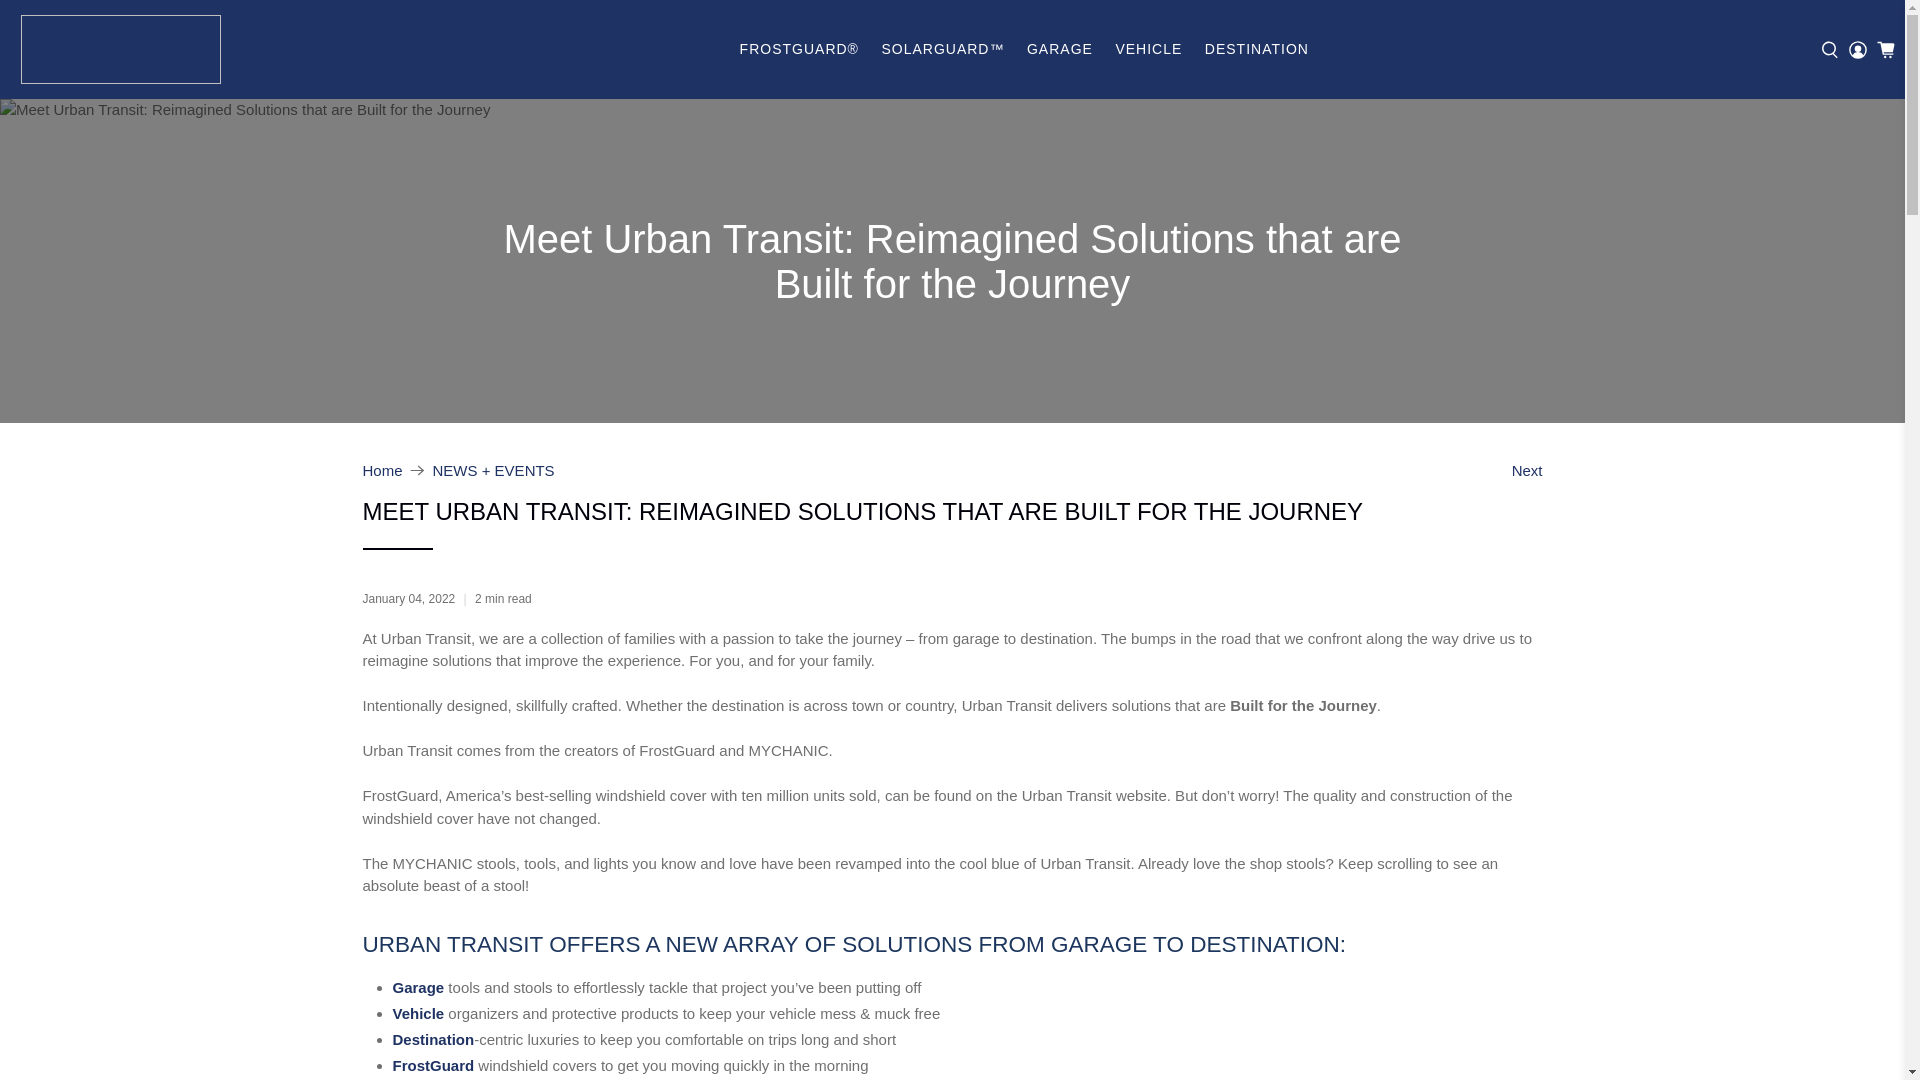 Image resolution: width=1920 pixels, height=1080 pixels. Describe the element at coordinates (1528, 470) in the screenshot. I see `Next` at that location.